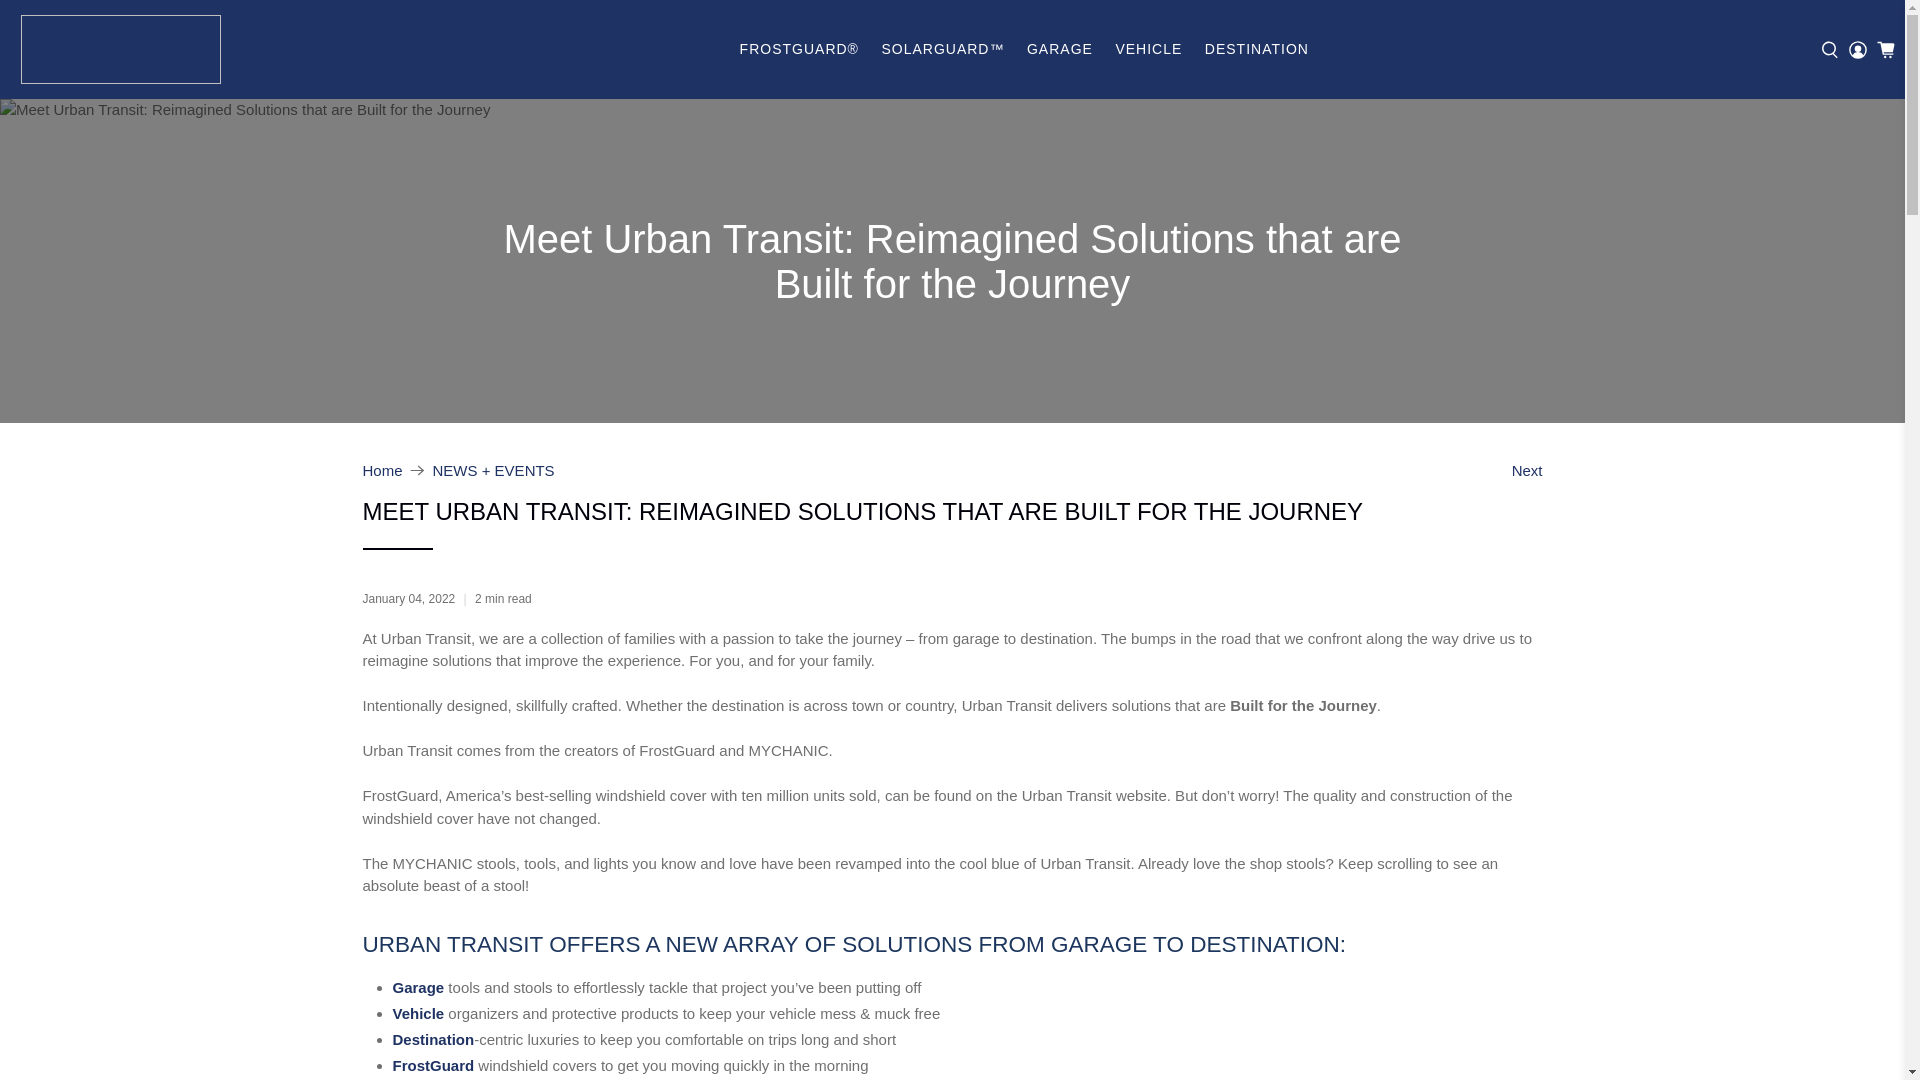 Image resolution: width=1920 pixels, height=1080 pixels. Describe the element at coordinates (1528, 470) in the screenshot. I see `Next` at that location.